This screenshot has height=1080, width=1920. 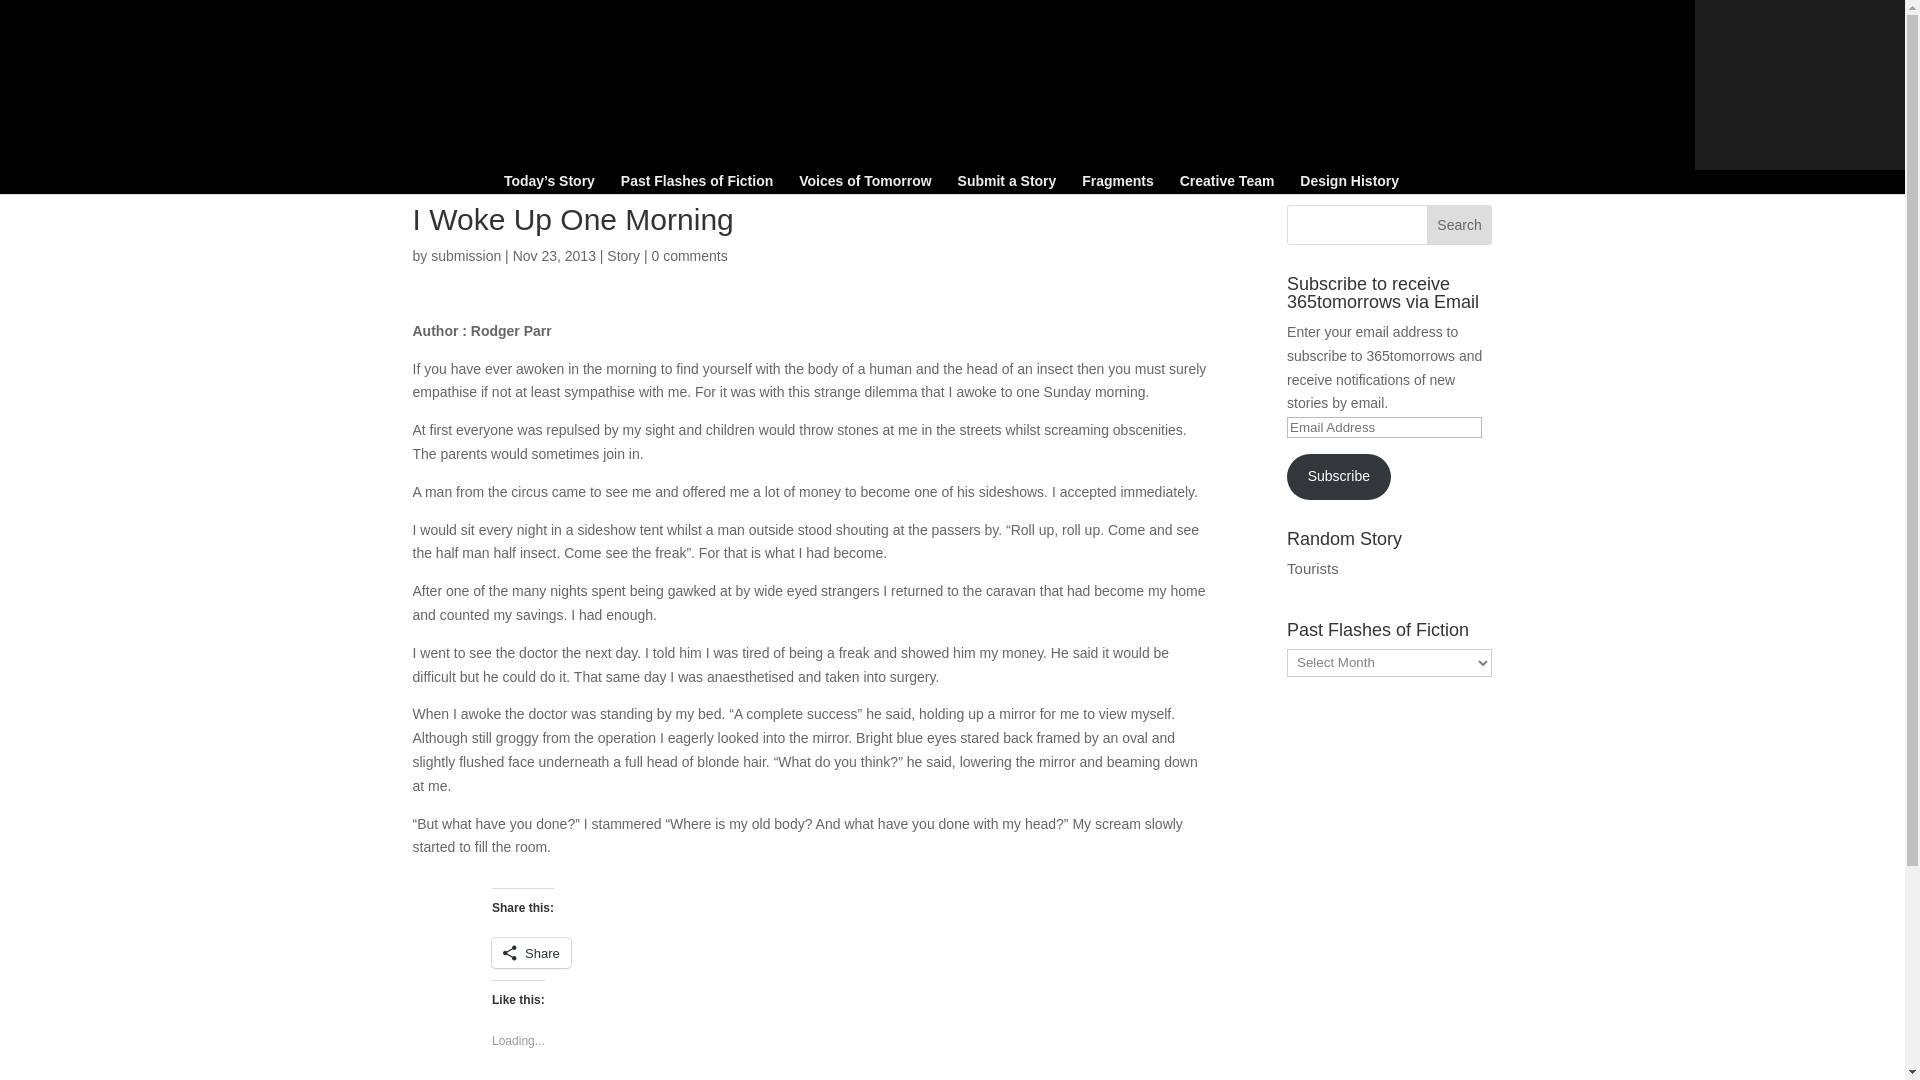 I want to click on Past Flashes of Fiction, so click(x=696, y=184).